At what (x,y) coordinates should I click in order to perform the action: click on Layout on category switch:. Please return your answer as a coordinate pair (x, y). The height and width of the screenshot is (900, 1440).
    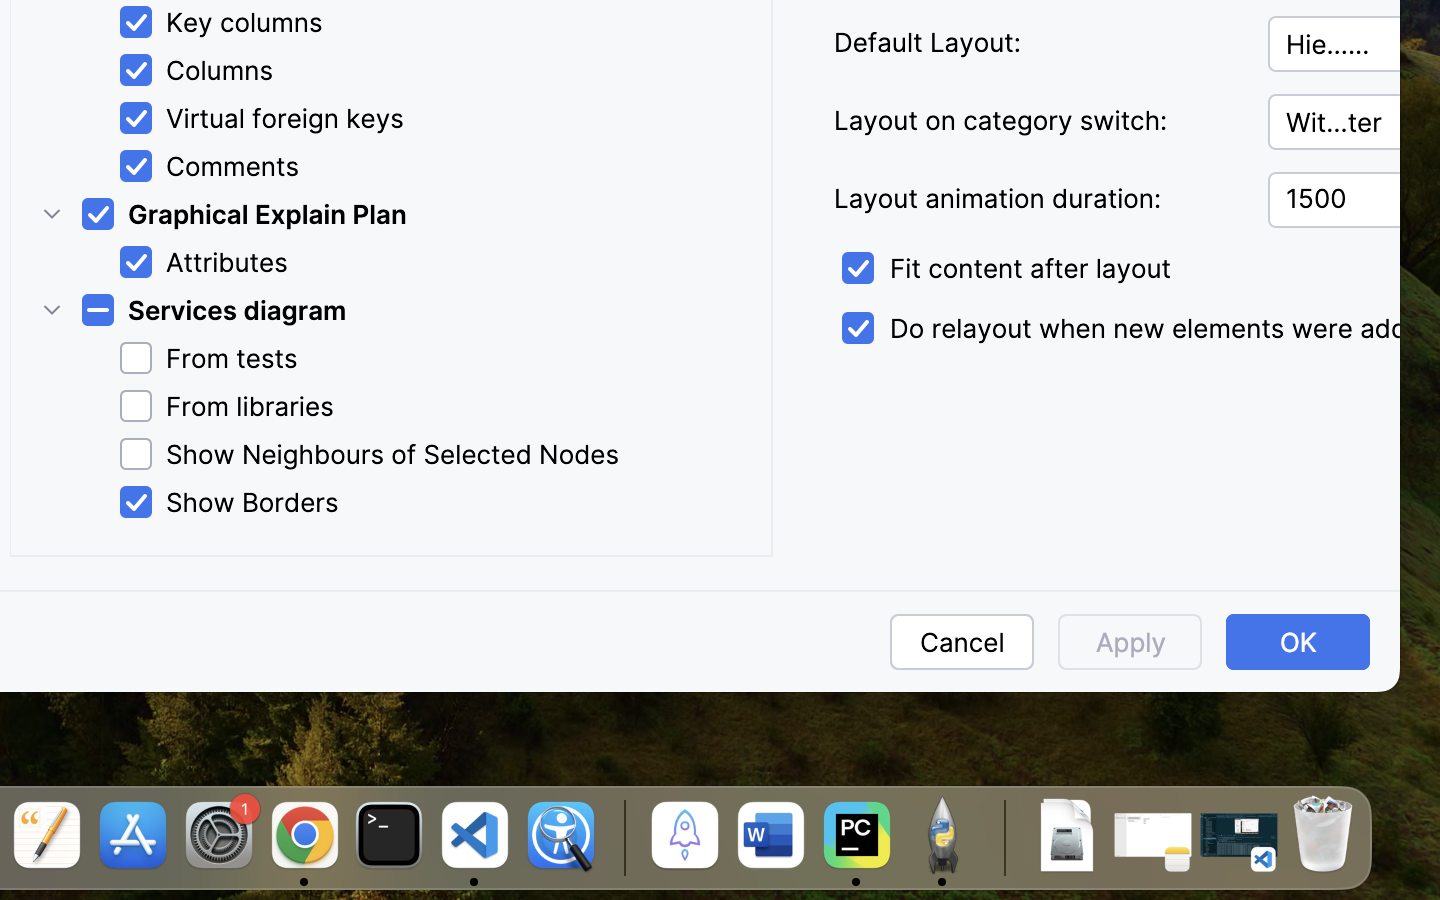
    Looking at the image, I should click on (1038, 121).